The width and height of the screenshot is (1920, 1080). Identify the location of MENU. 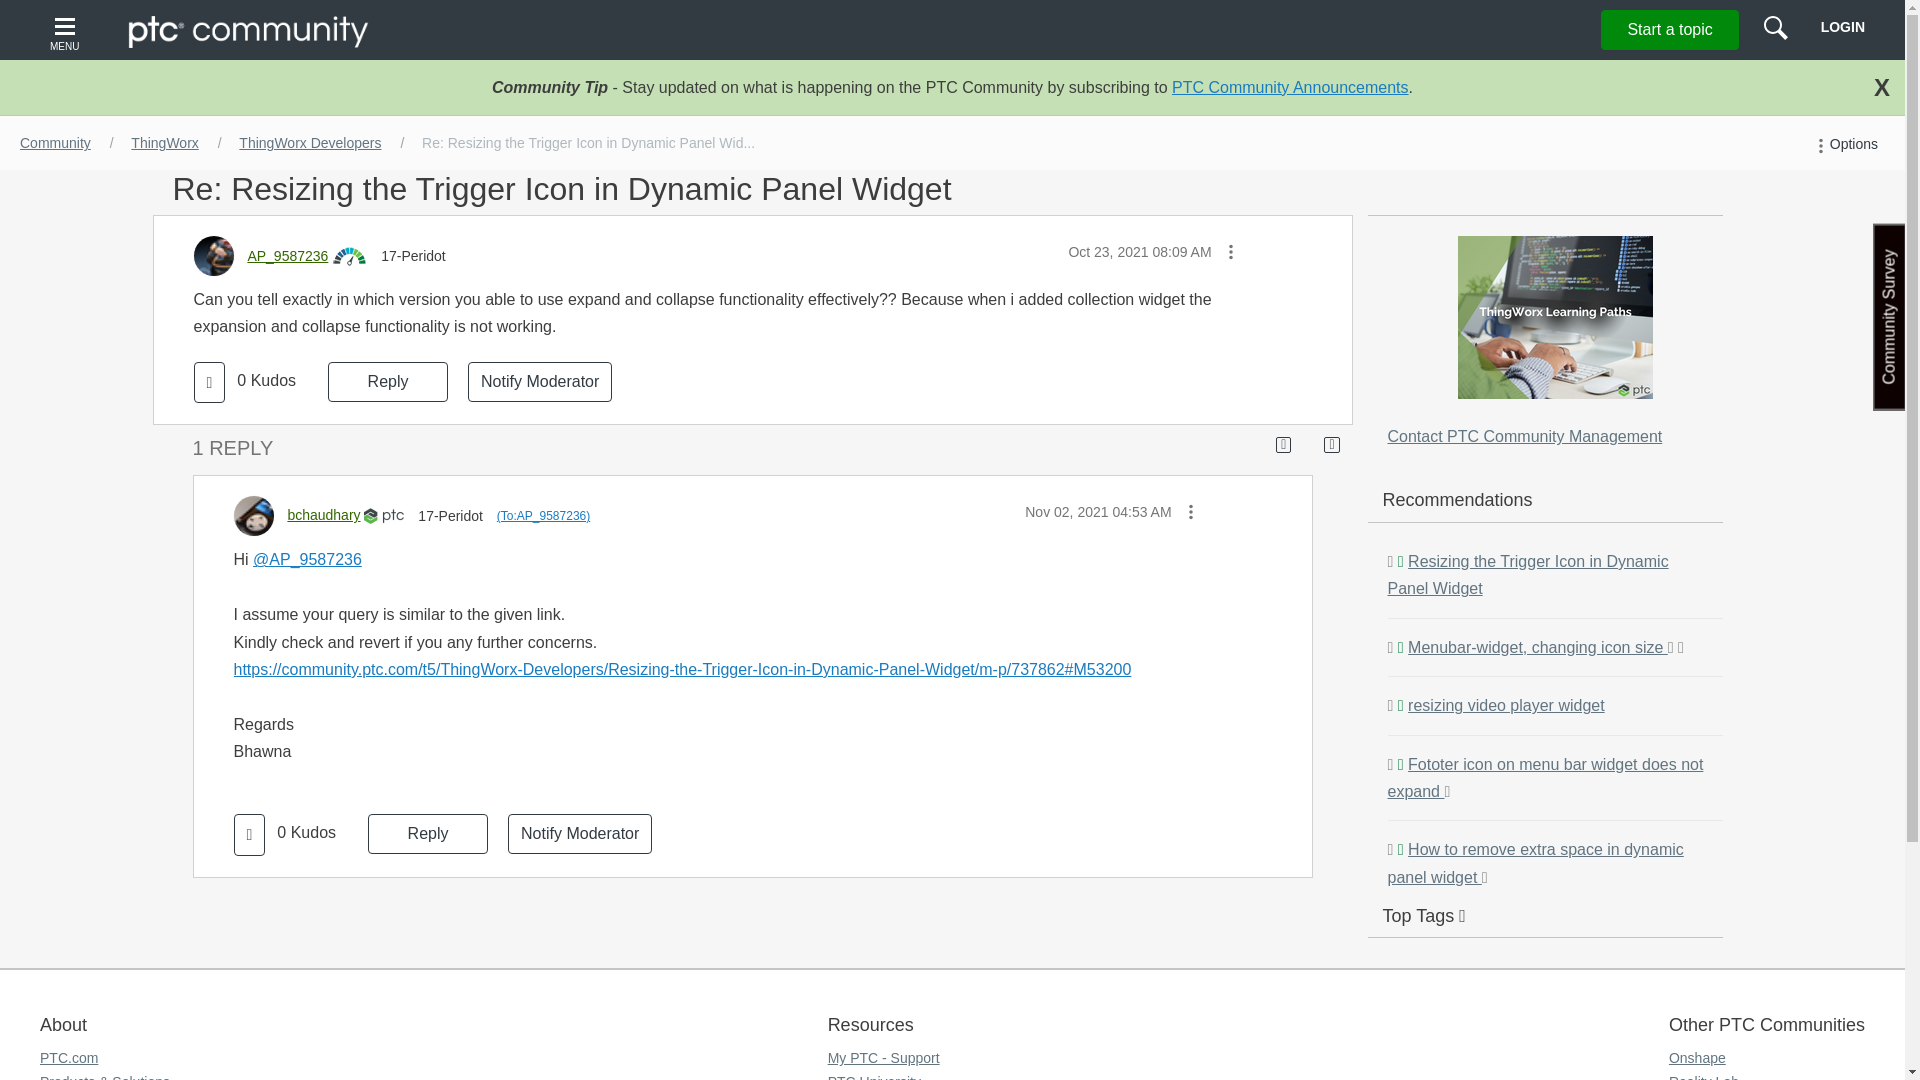
(67, 30).